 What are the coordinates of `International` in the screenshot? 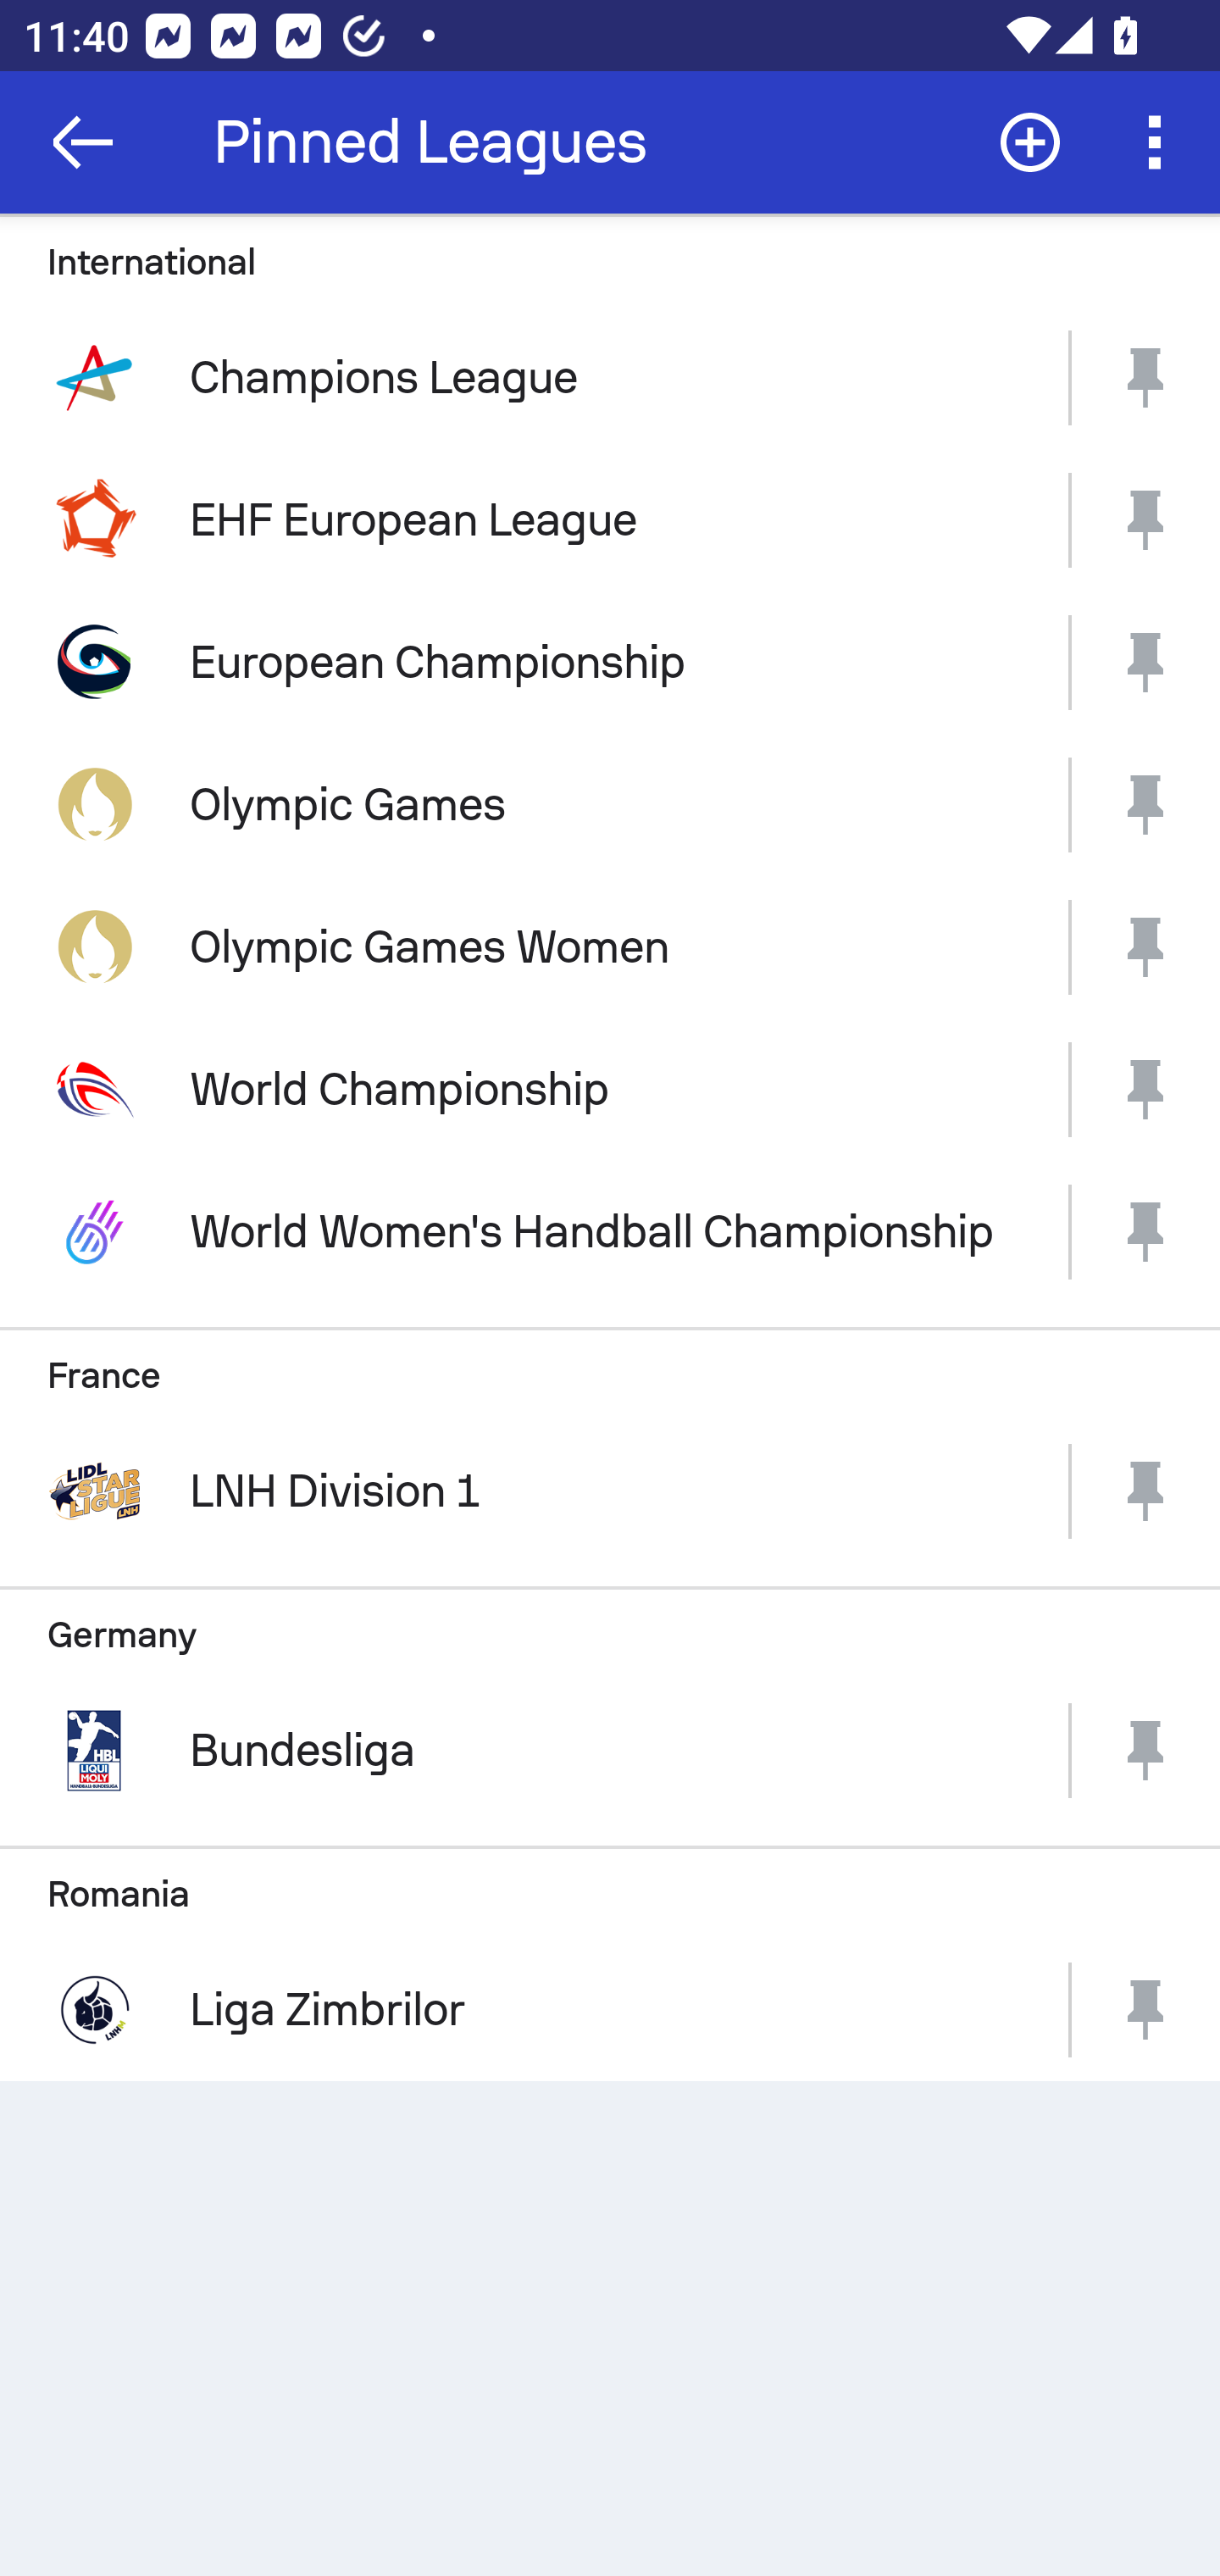 It's located at (610, 259).